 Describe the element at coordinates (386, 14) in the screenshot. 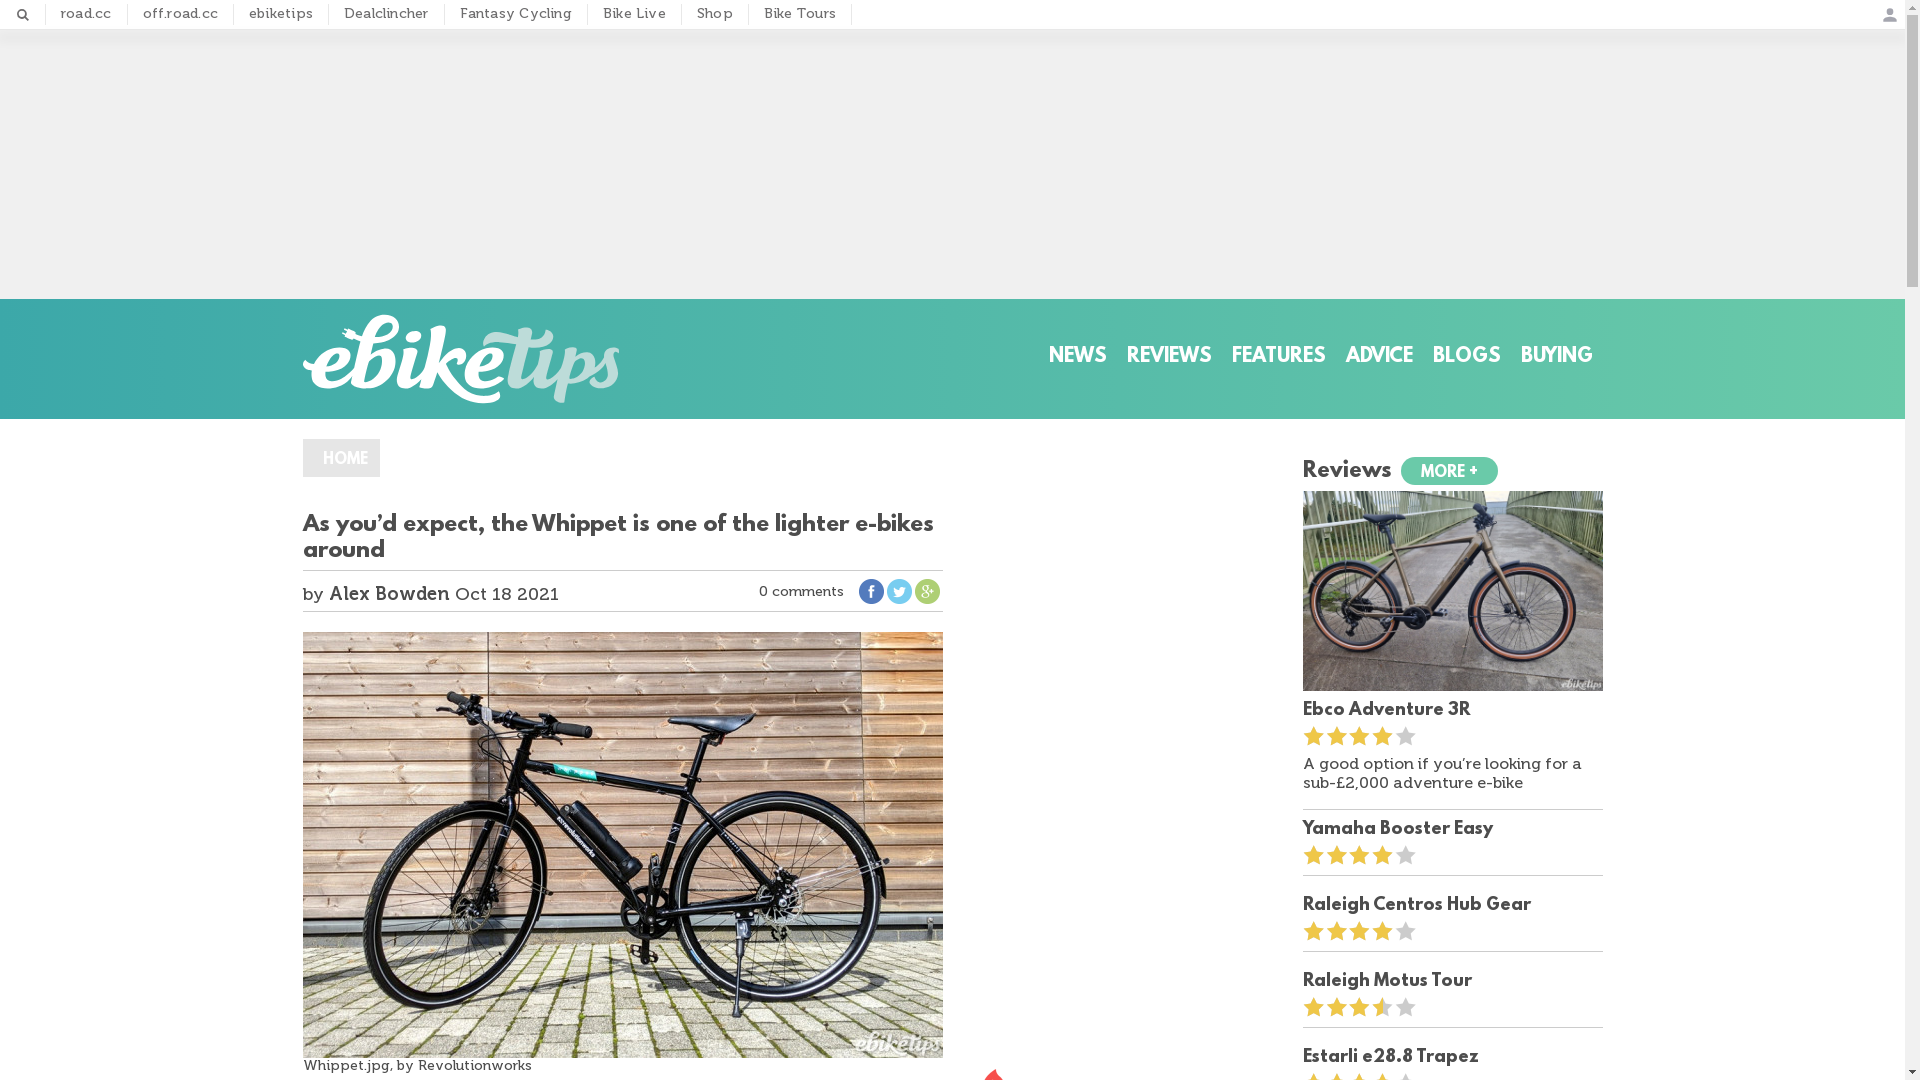

I see `Dealclincher` at that location.